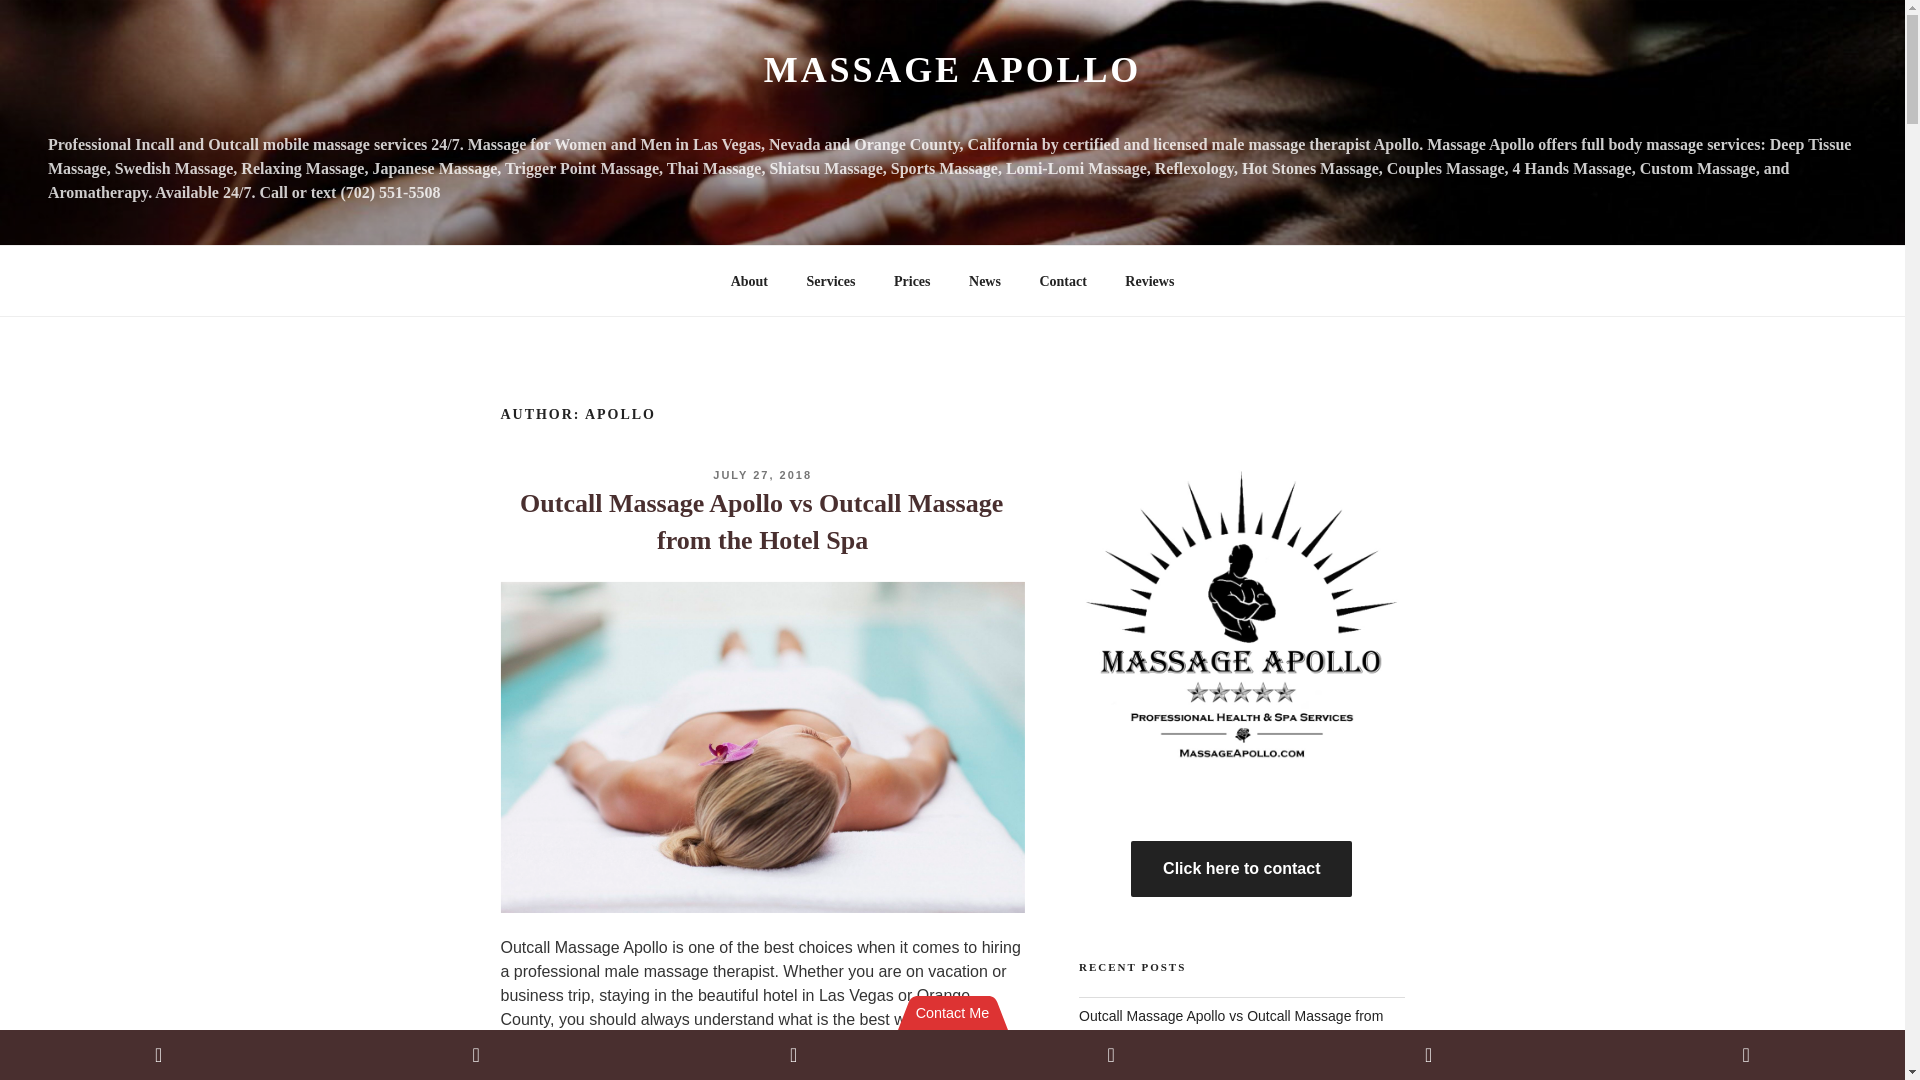 This screenshot has width=1920, height=1080. What do you see at coordinates (986, 280) in the screenshot?
I see `News` at bounding box center [986, 280].